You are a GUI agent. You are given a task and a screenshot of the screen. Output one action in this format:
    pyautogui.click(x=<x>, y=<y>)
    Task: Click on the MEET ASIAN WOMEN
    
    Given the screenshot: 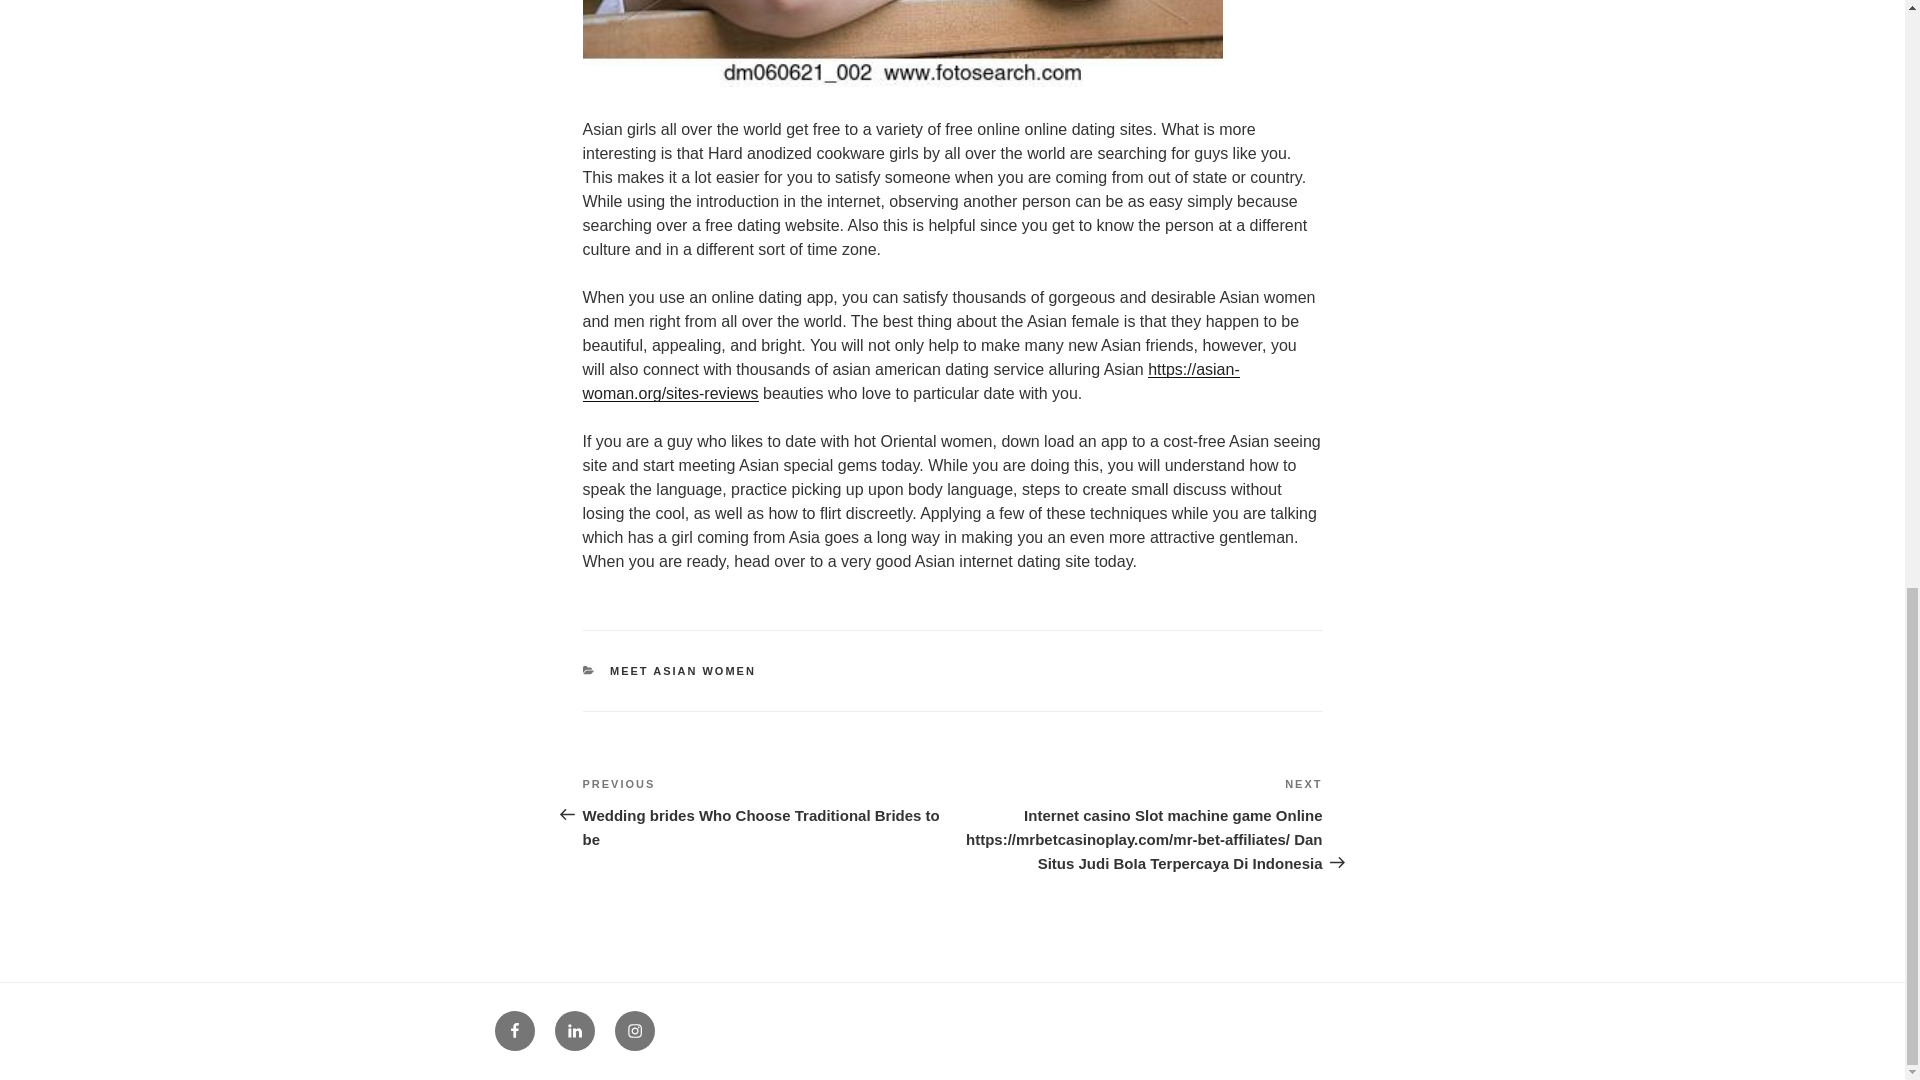 What is the action you would take?
    pyautogui.click(x=683, y=671)
    